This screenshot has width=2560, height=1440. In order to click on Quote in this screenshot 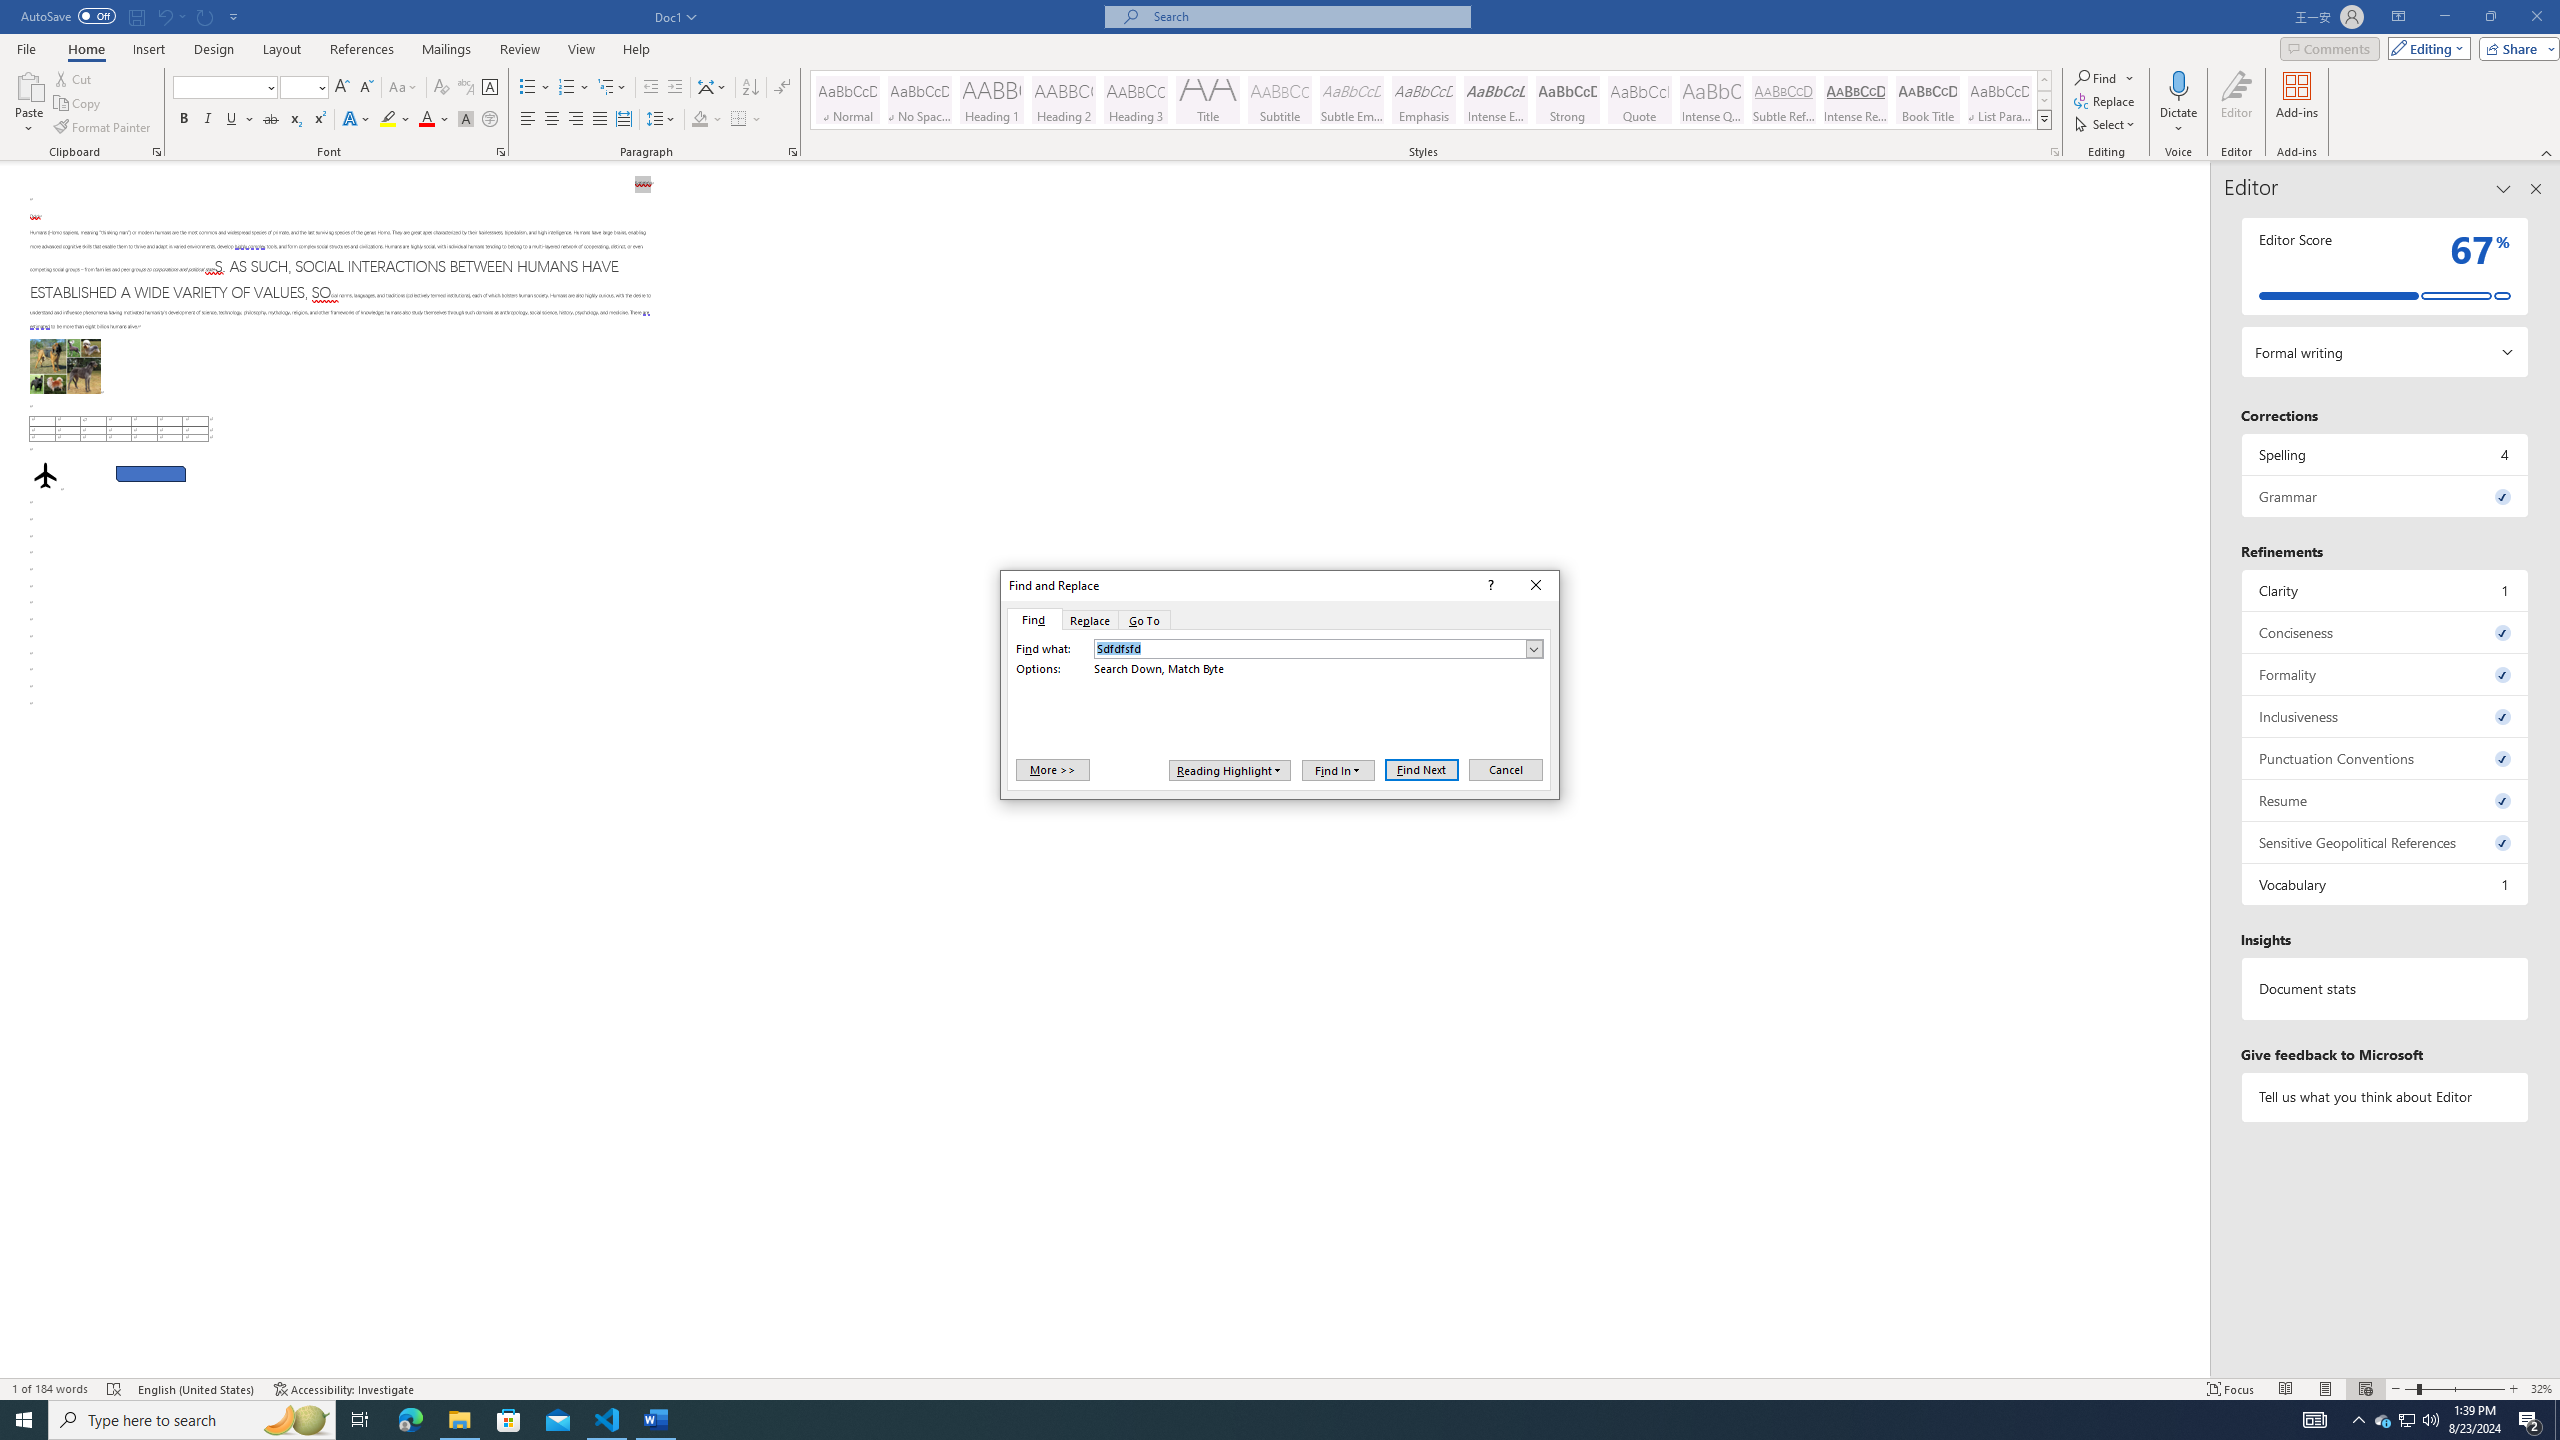, I will do `click(1640, 100)`.